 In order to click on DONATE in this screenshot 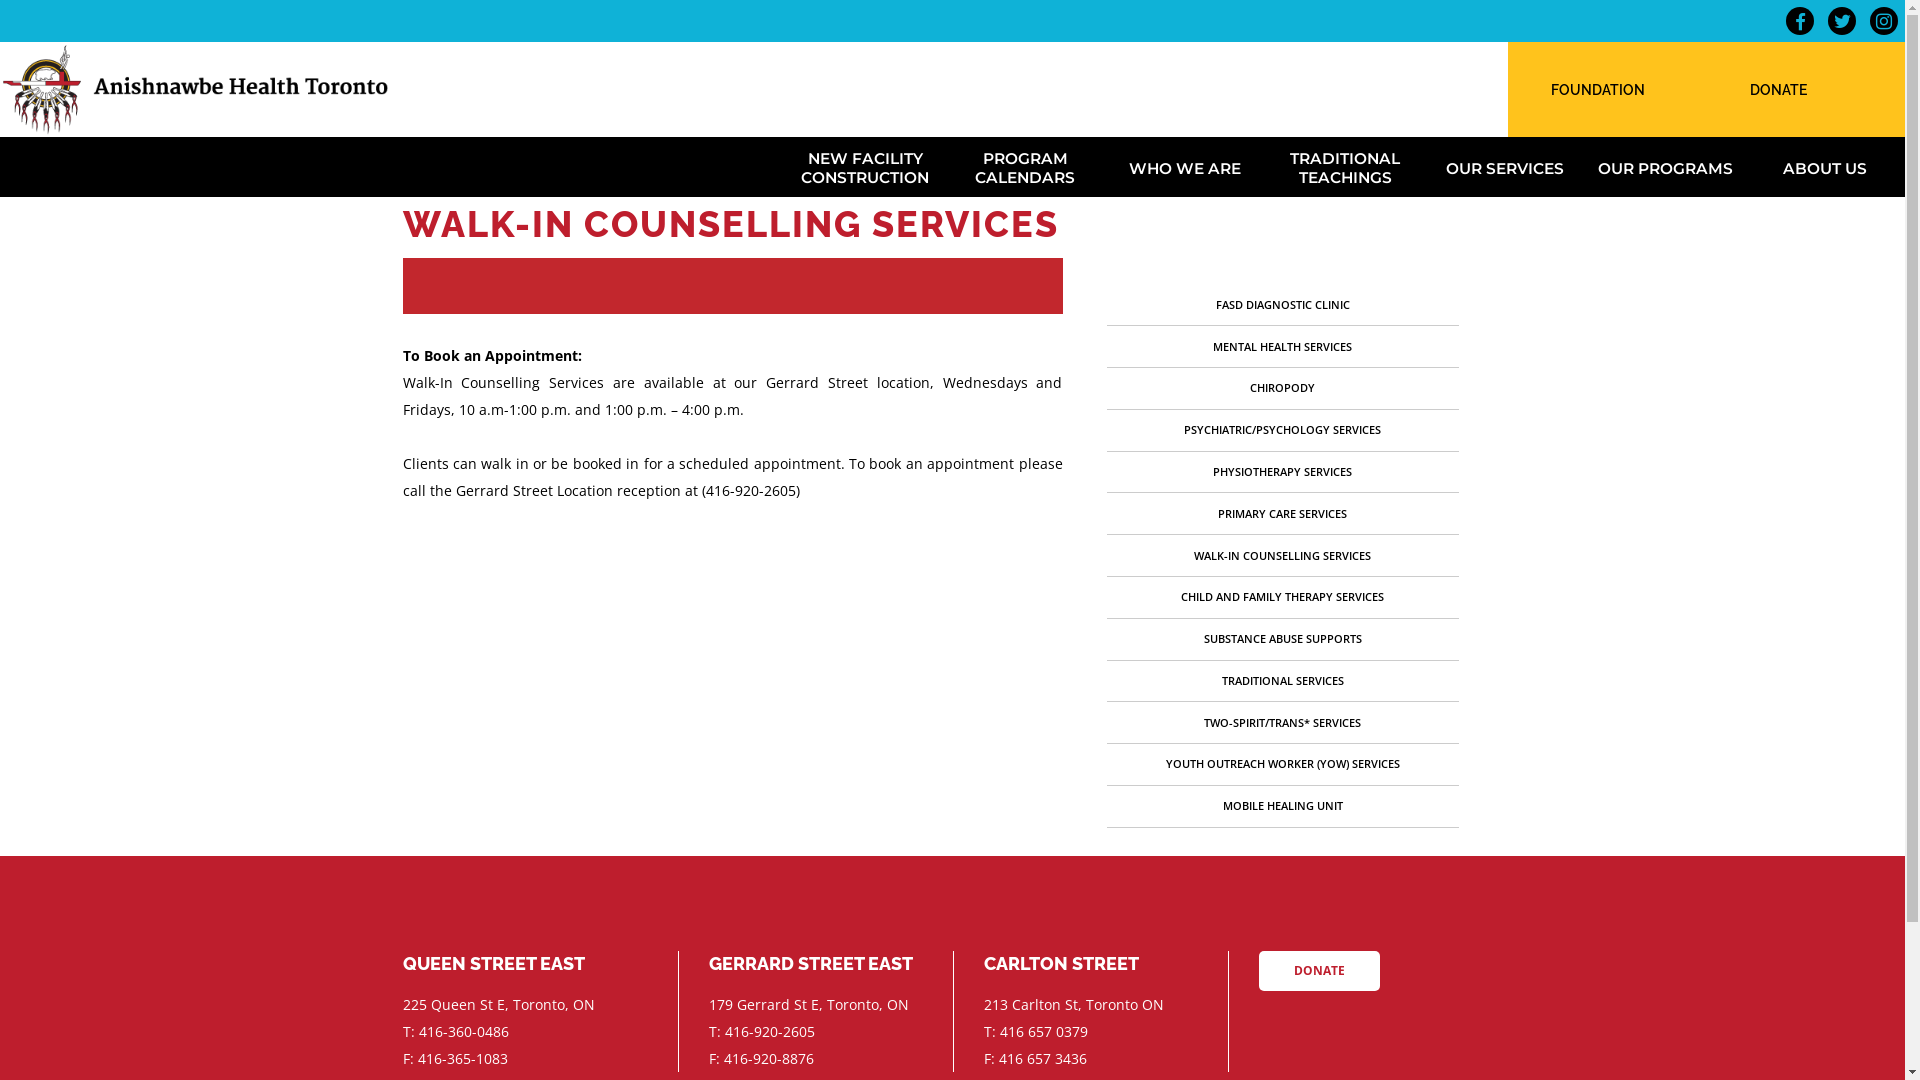, I will do `click(1318, 971)`.